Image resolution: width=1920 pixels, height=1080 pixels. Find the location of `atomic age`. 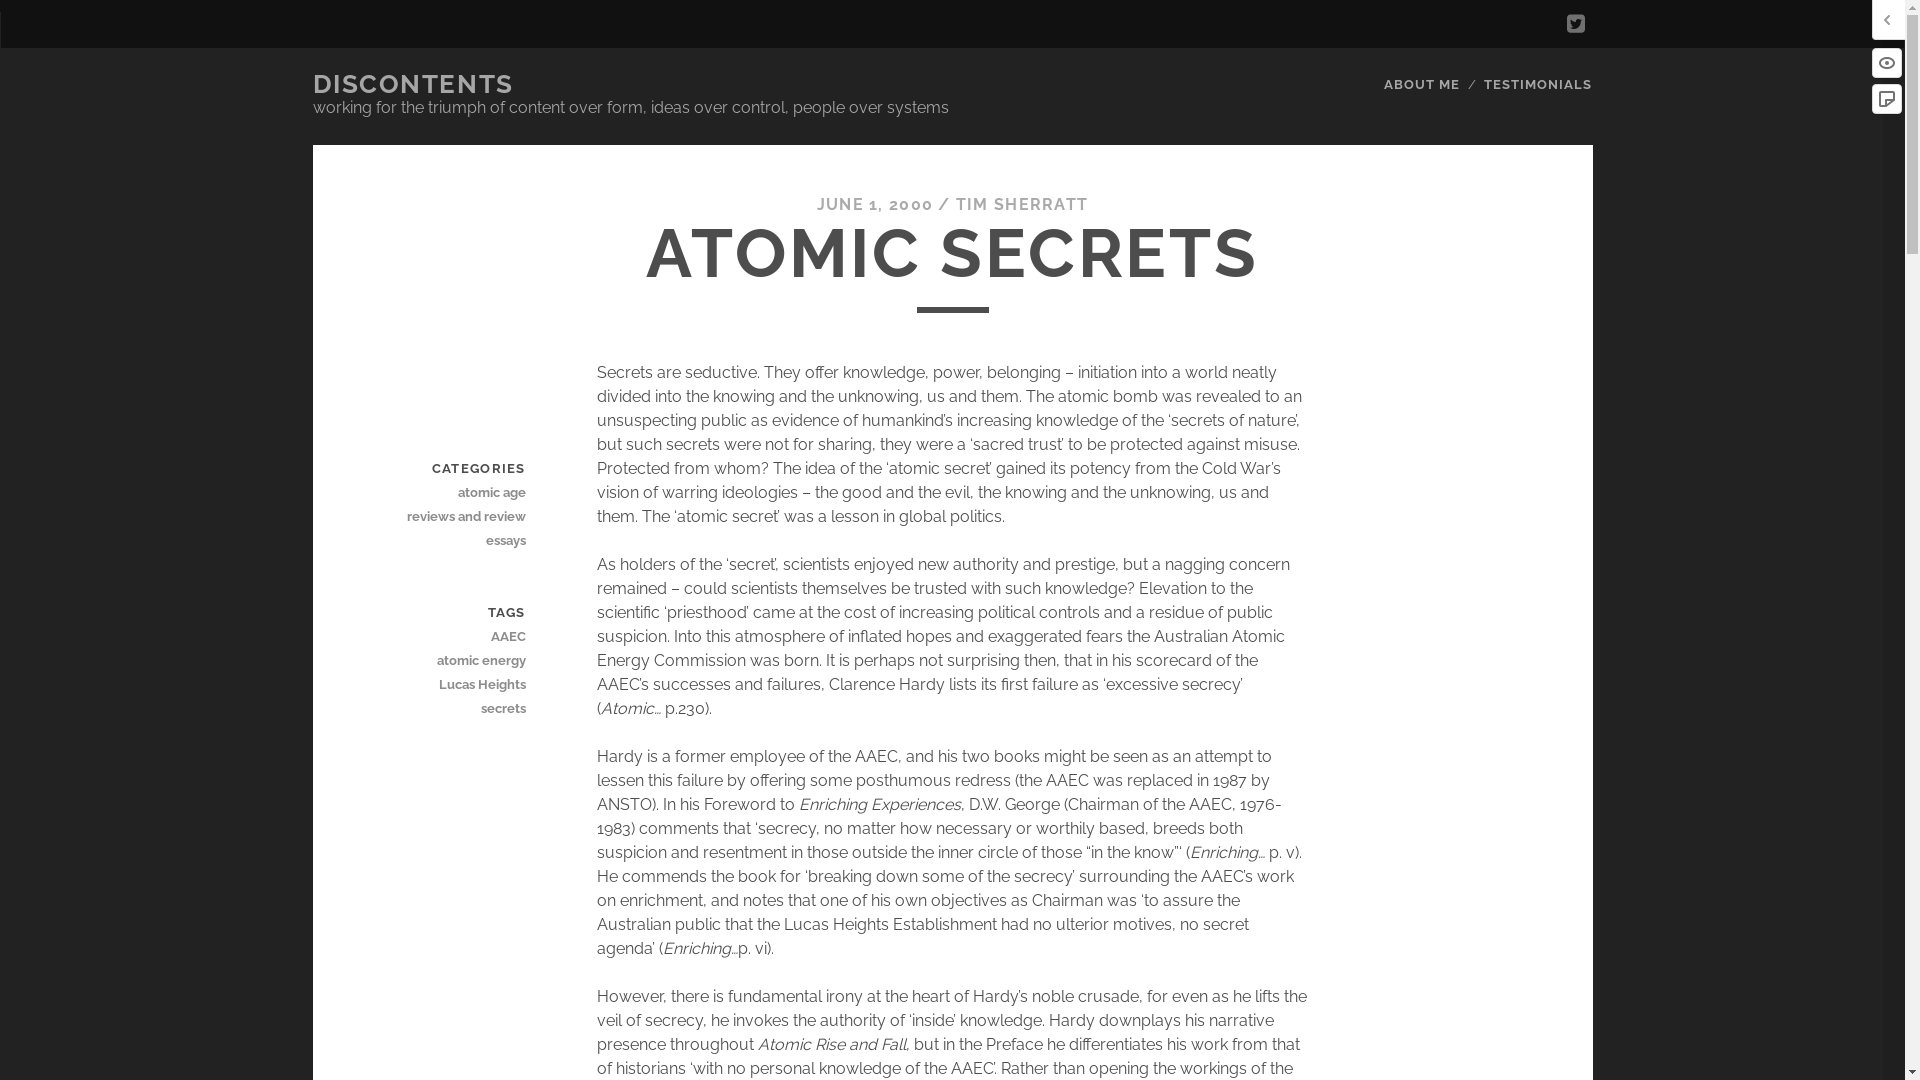

atomic age is located at coordinates (455, 493).